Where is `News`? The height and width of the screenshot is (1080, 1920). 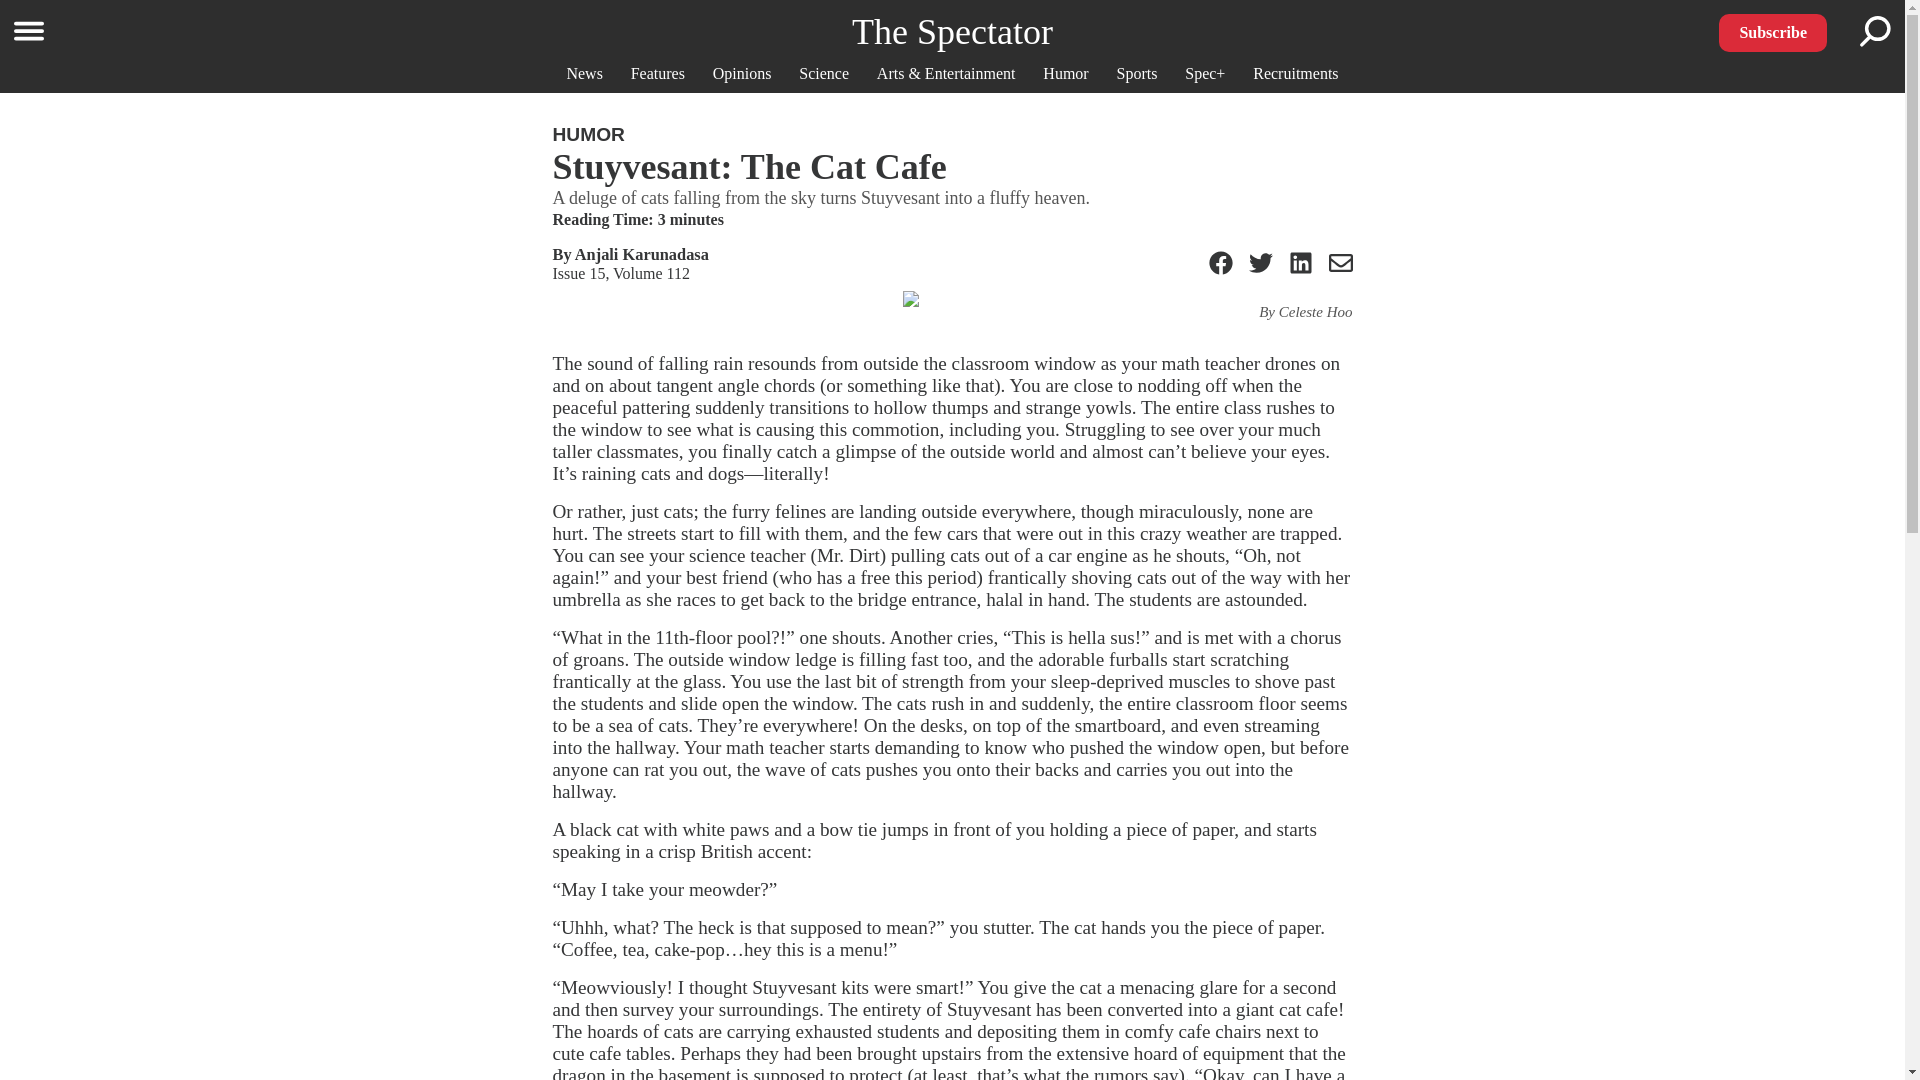
News is located at coordinates (584, 73).